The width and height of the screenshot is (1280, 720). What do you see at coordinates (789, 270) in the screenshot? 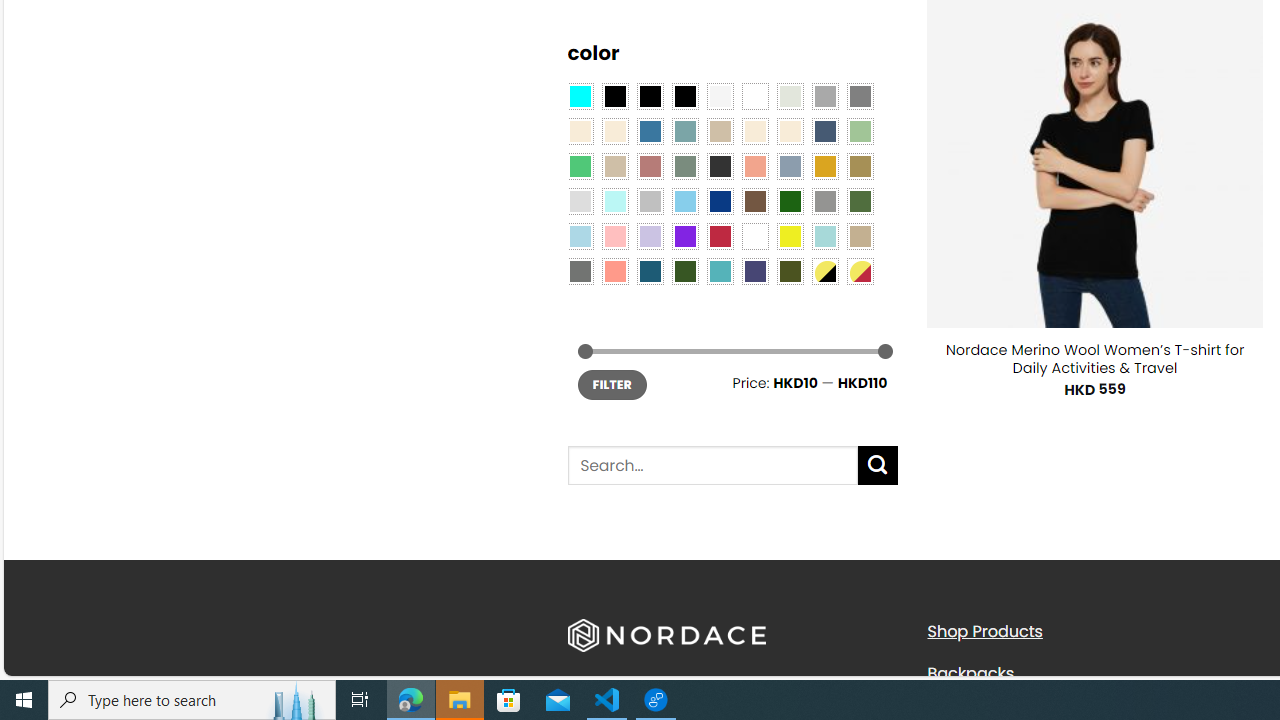
I see `Army Green` at bounding box center [789, 270].